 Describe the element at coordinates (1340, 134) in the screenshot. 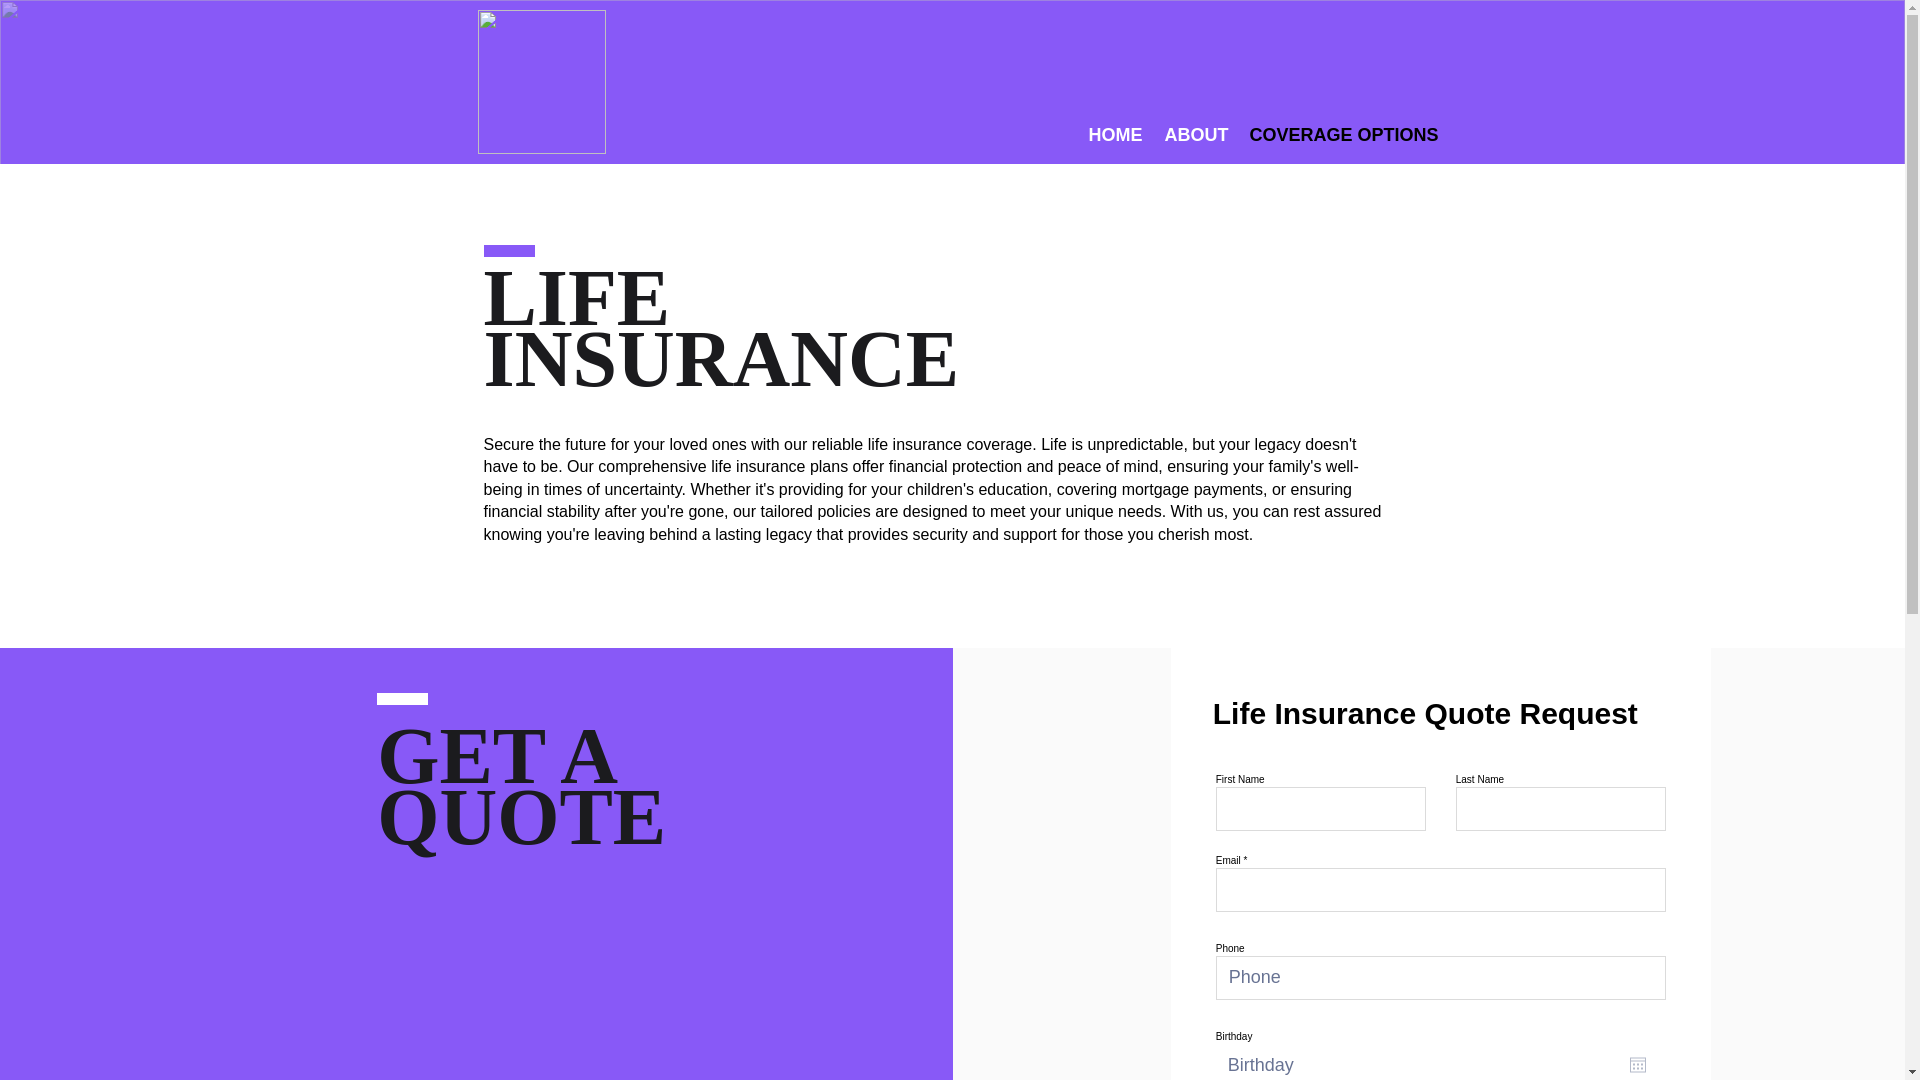

I see `COVERAGE OPTIONS` at that location.